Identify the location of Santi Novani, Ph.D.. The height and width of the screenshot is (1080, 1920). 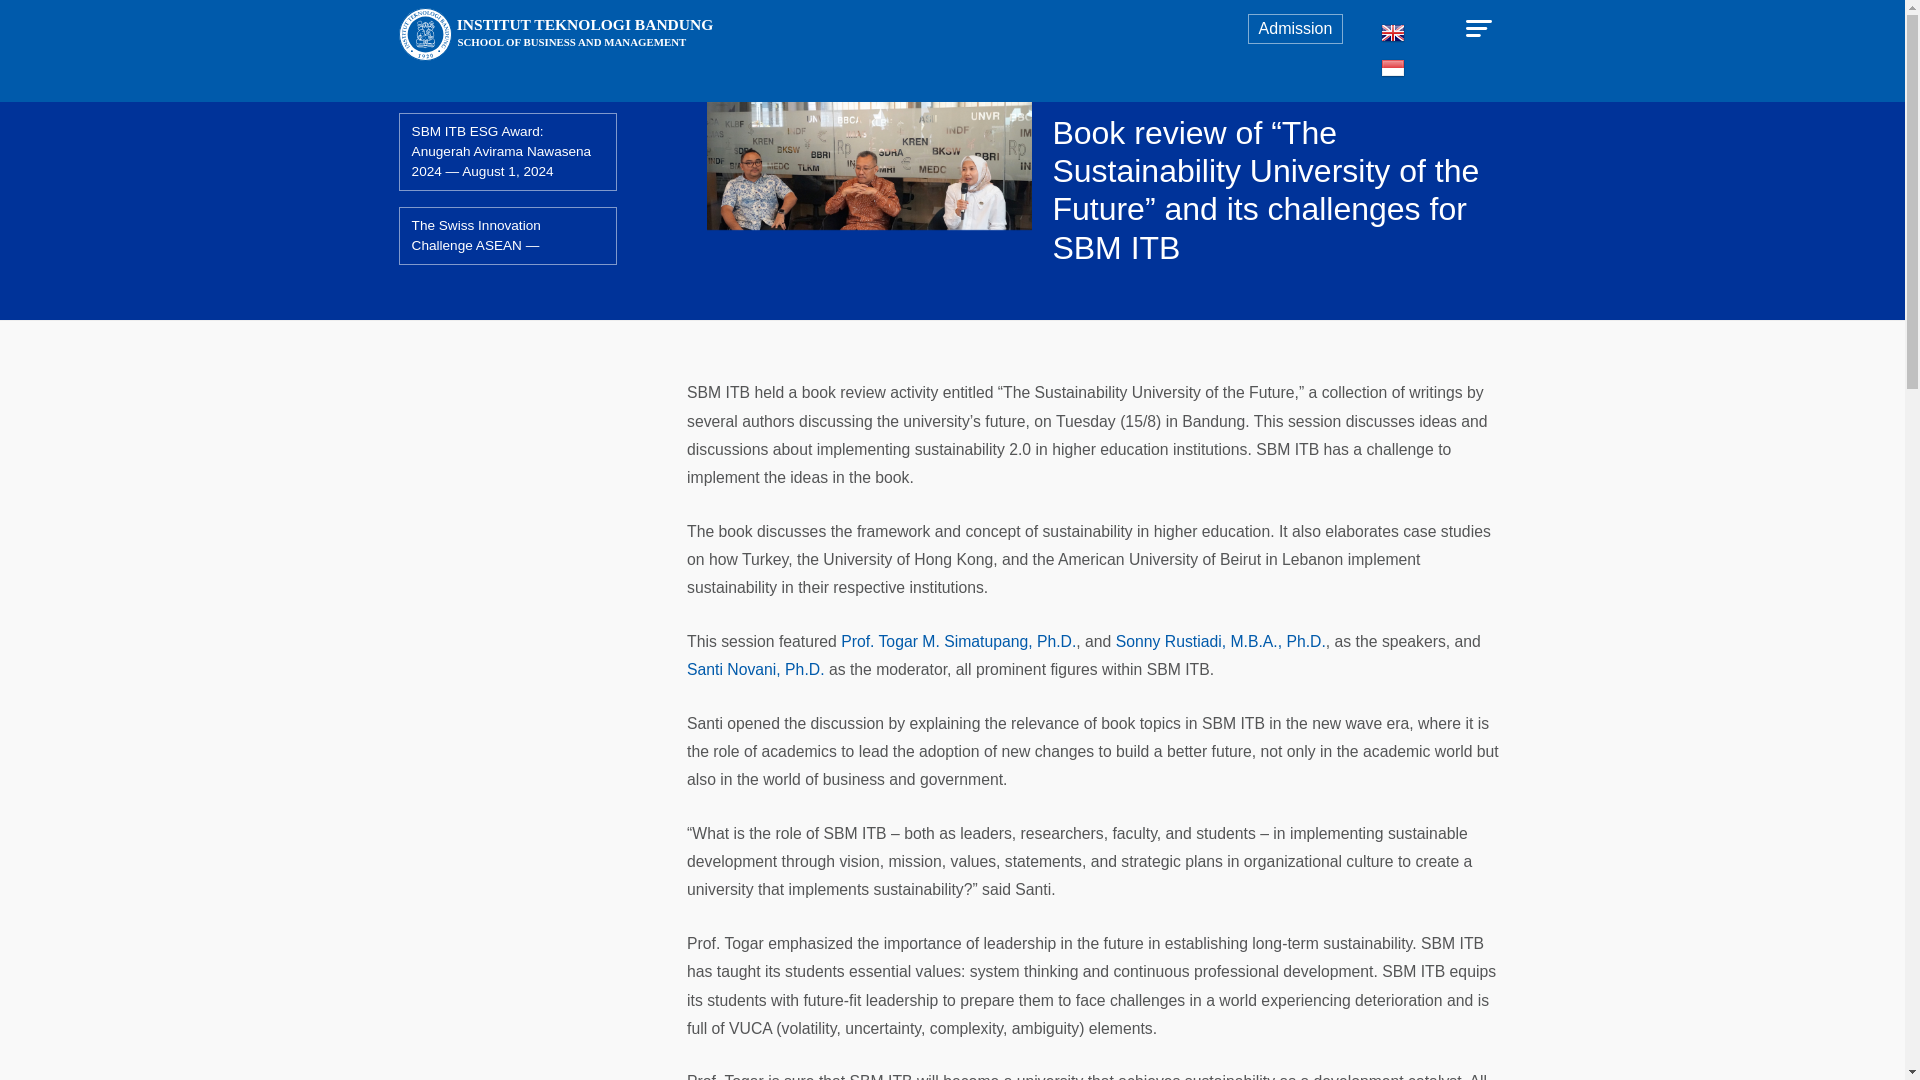
(755, 669).